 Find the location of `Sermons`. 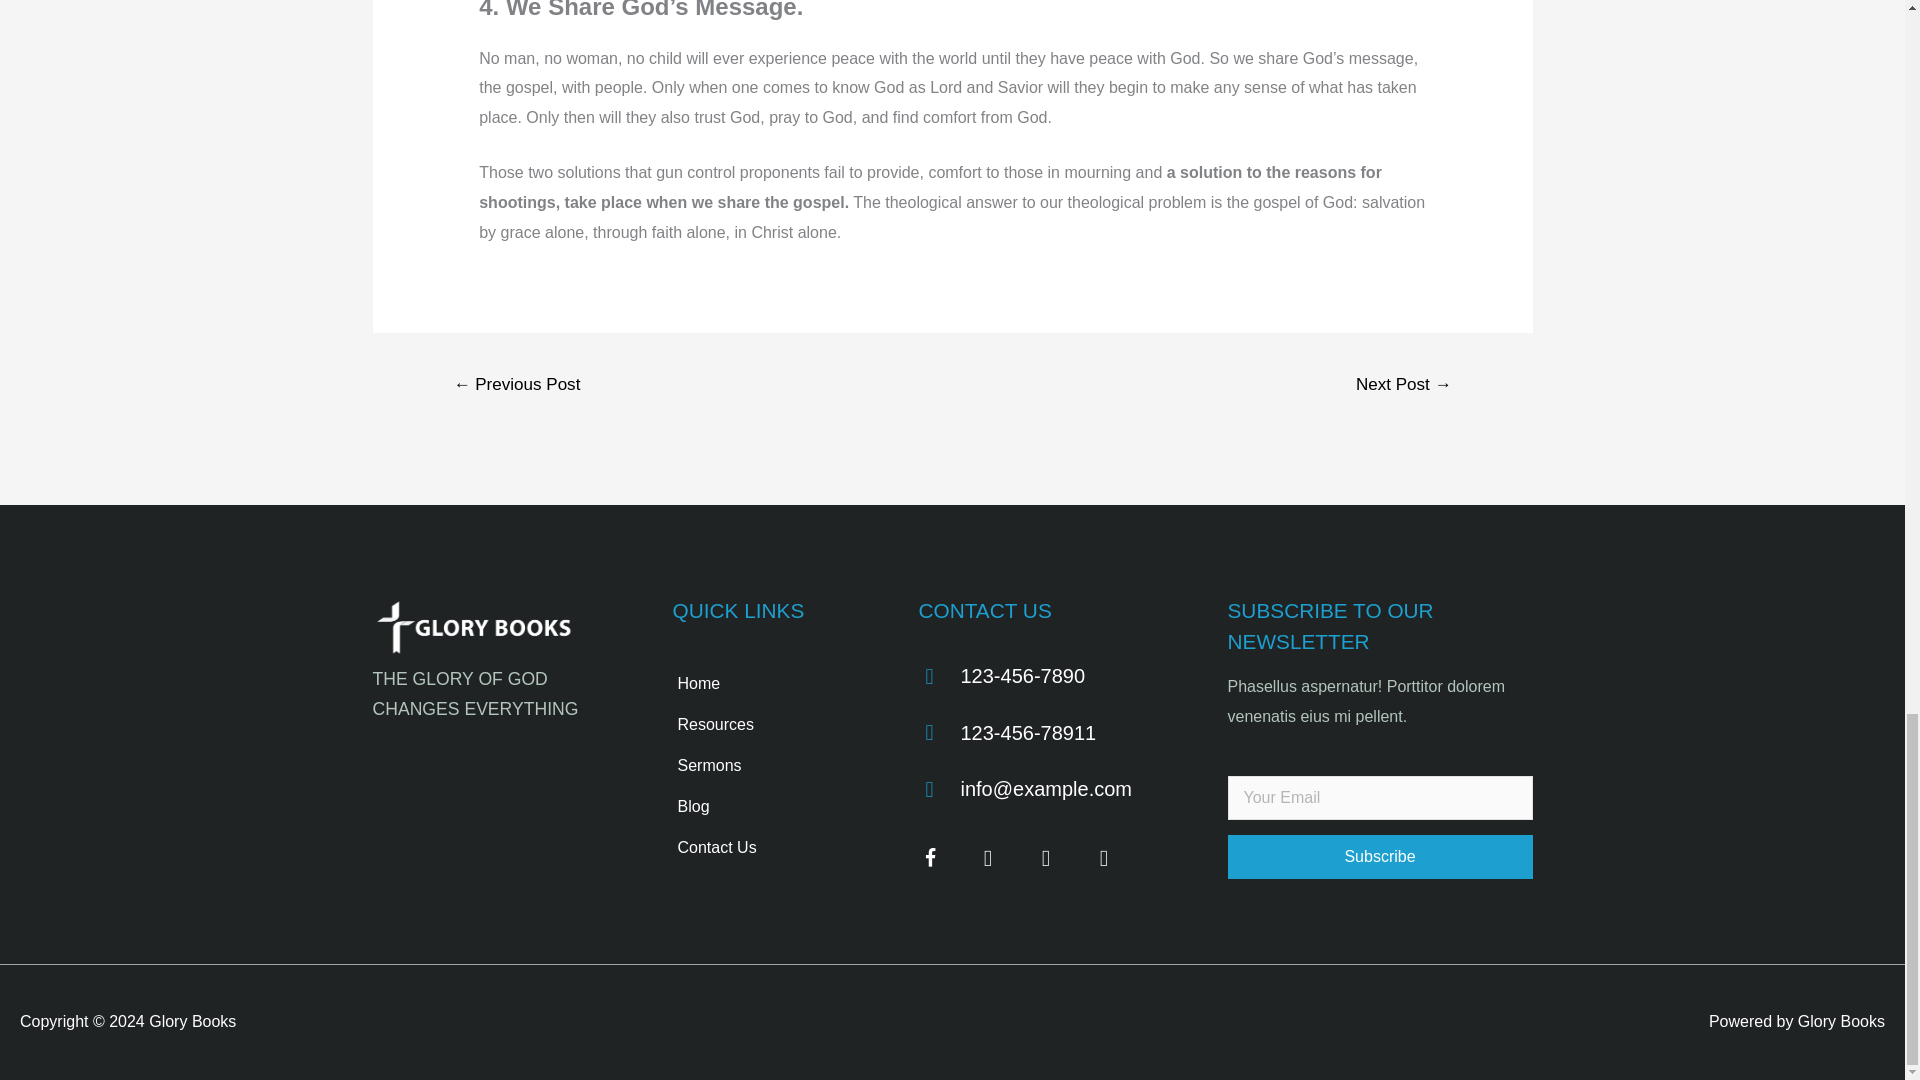

Sermons is located at coordinates (770, 766).